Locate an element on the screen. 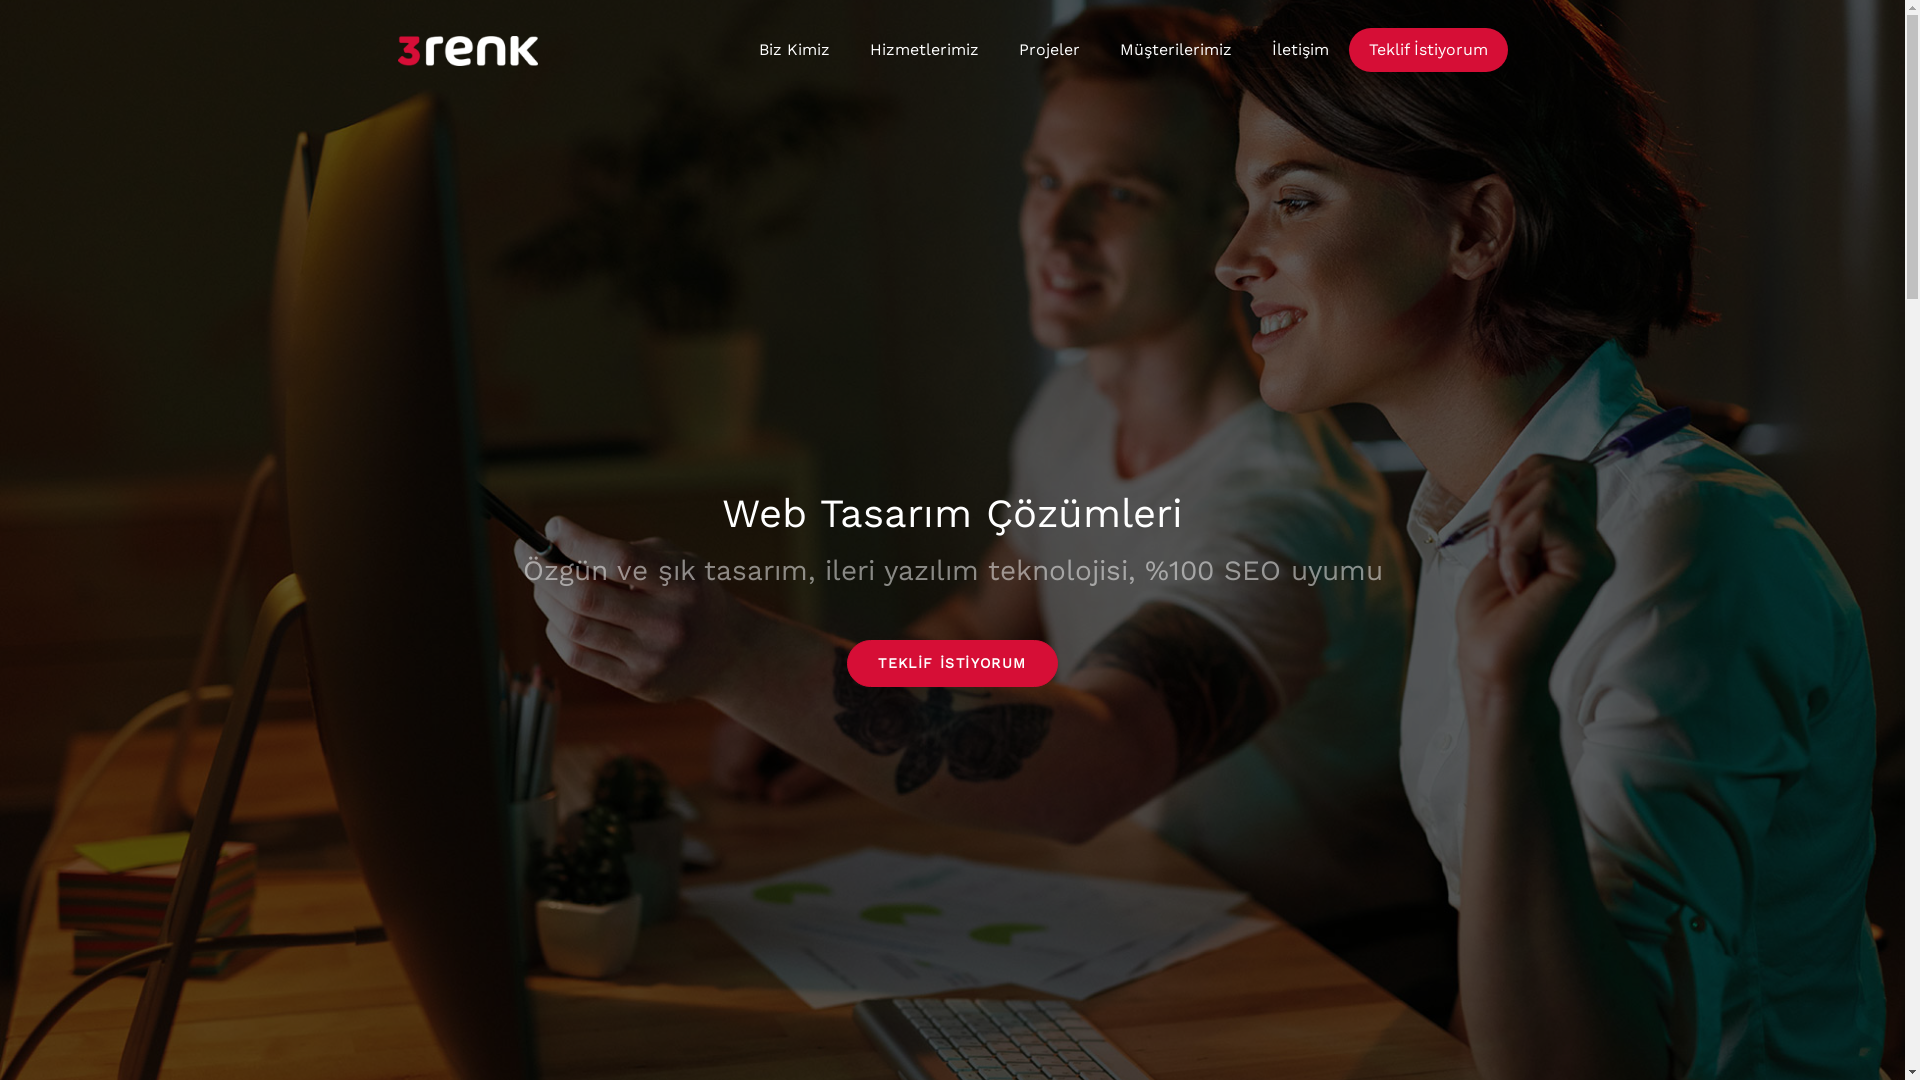 This screenshot has height=1080, width=1920. Biz Kimiz is located at coordinates (794, 50).